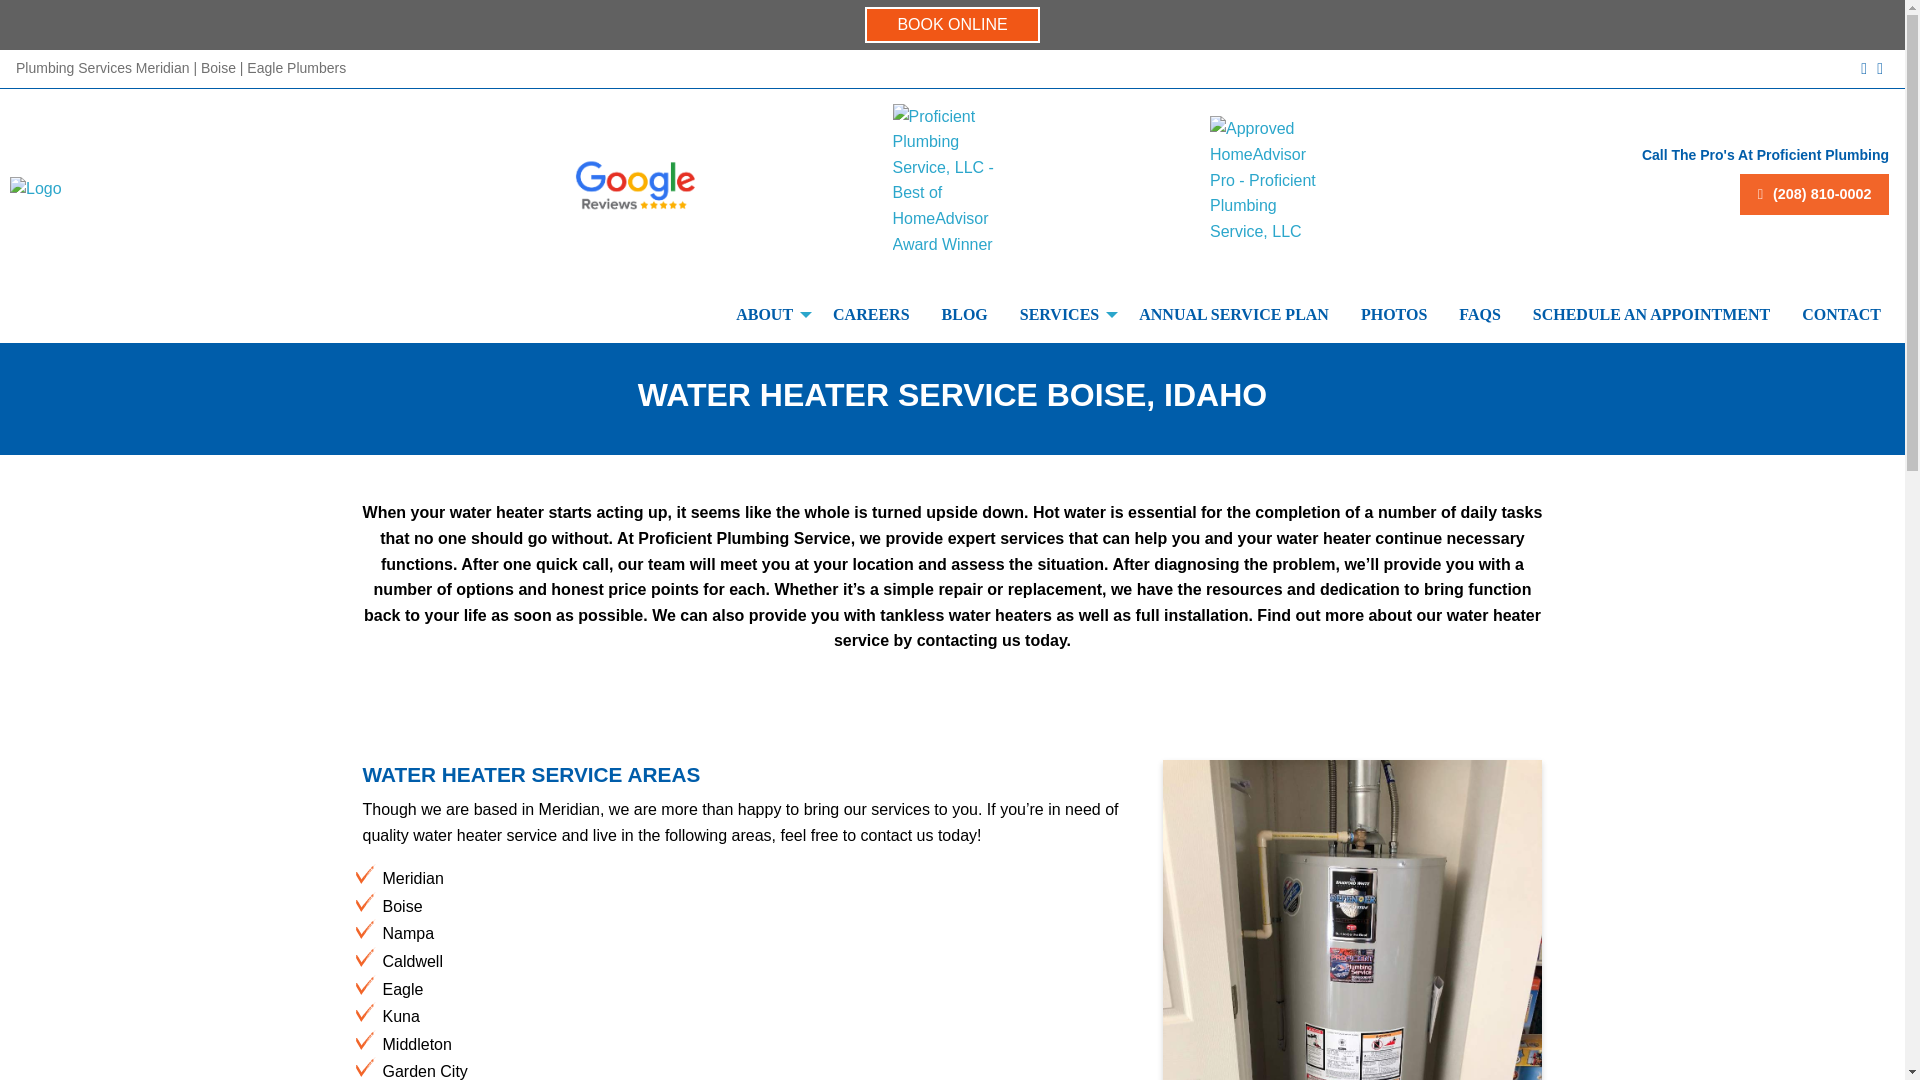  I want to click on BLOG, so click(964, 314).